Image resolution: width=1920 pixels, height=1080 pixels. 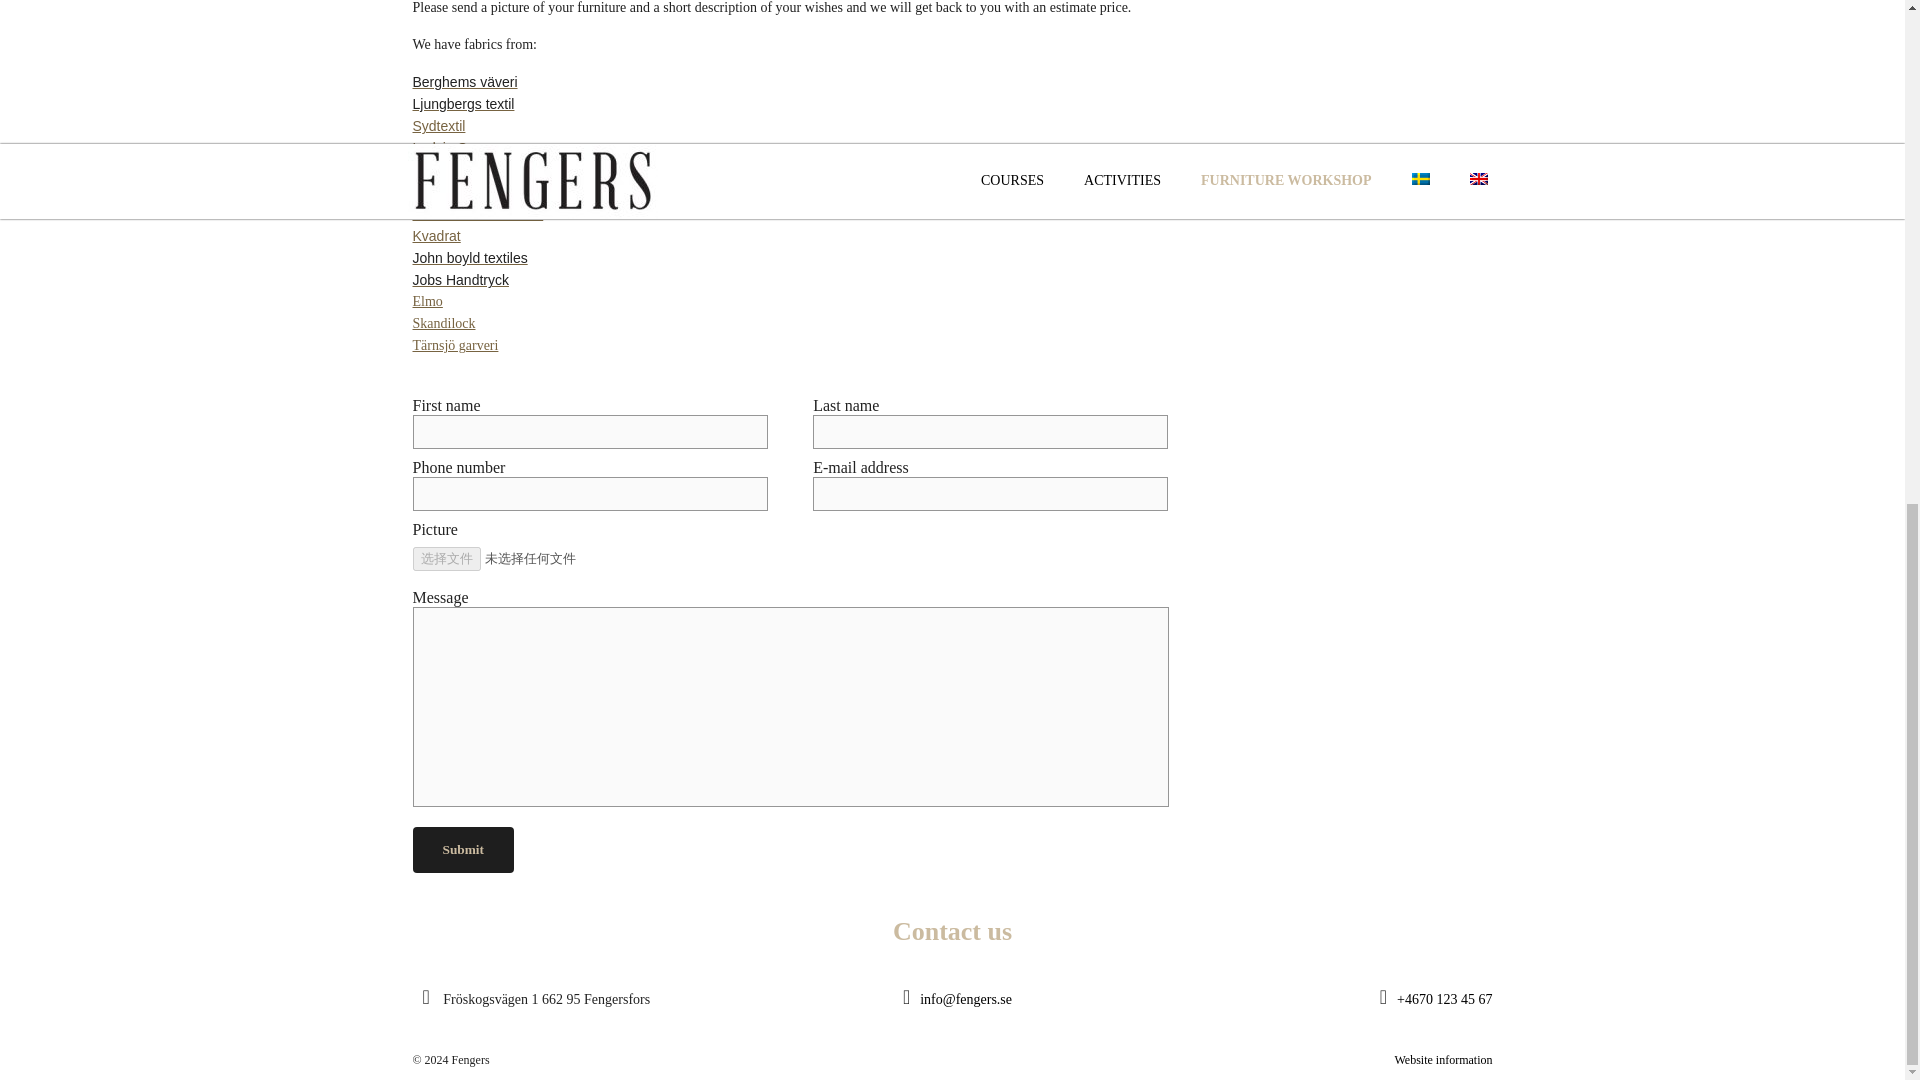 I want to click on Website information, so click(x=1442, y=1060).